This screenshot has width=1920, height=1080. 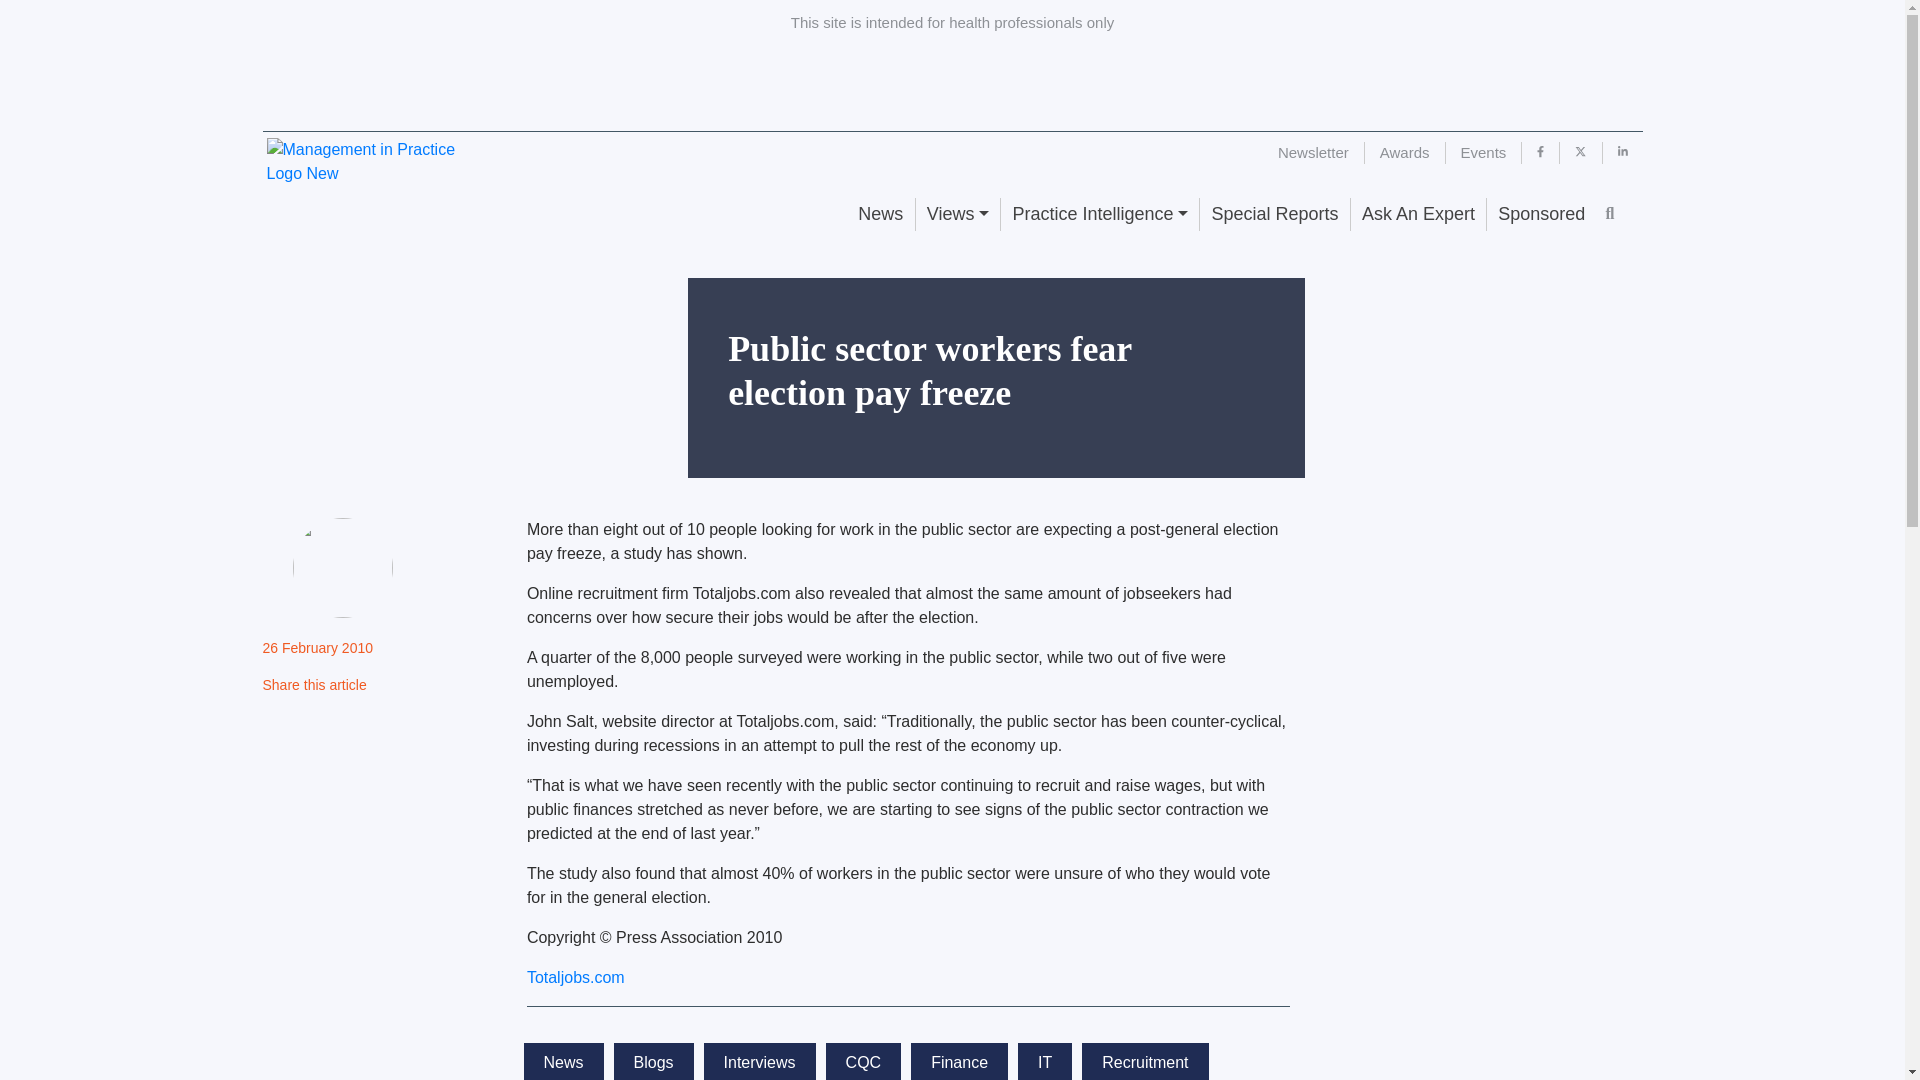 What do you see at coordinates (958, 214) in the screenshot?
I see `Views` at bounding box center [958, 214].